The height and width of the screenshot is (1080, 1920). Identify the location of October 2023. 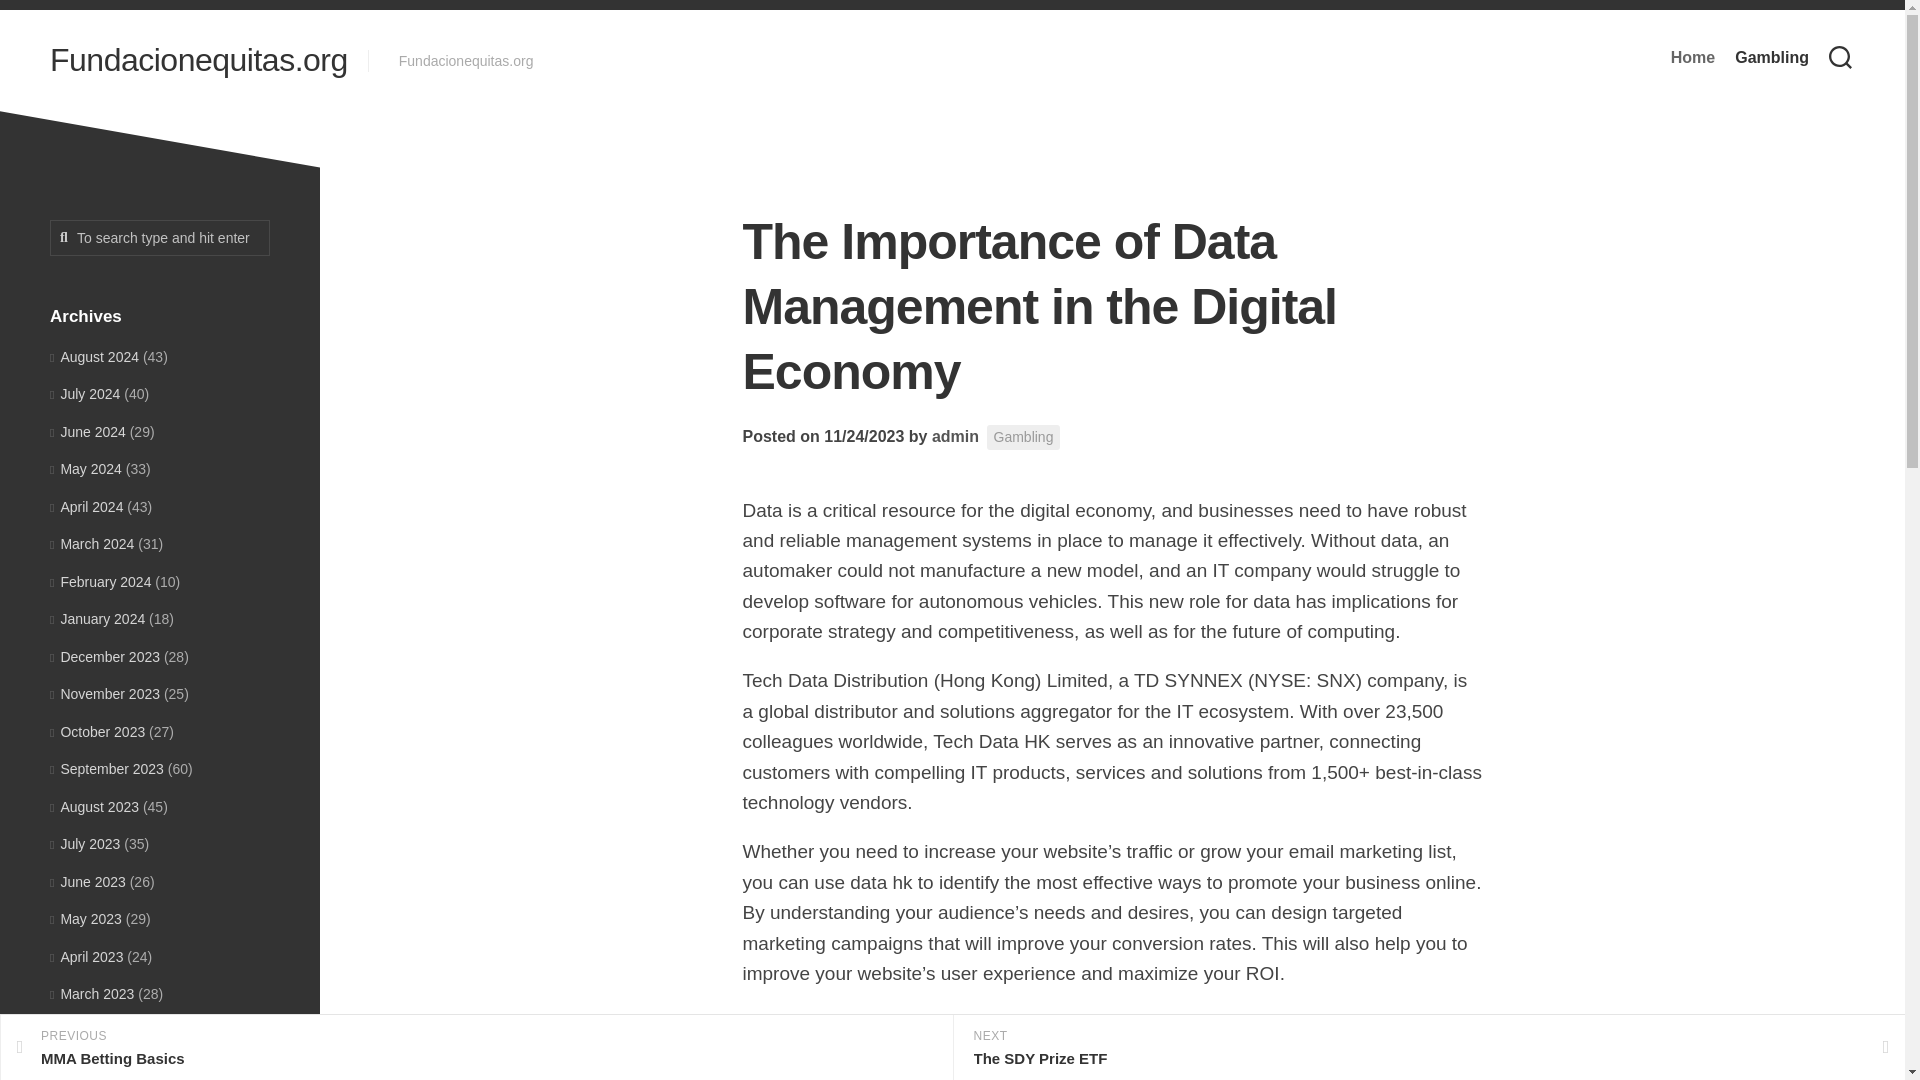
(97, 731).